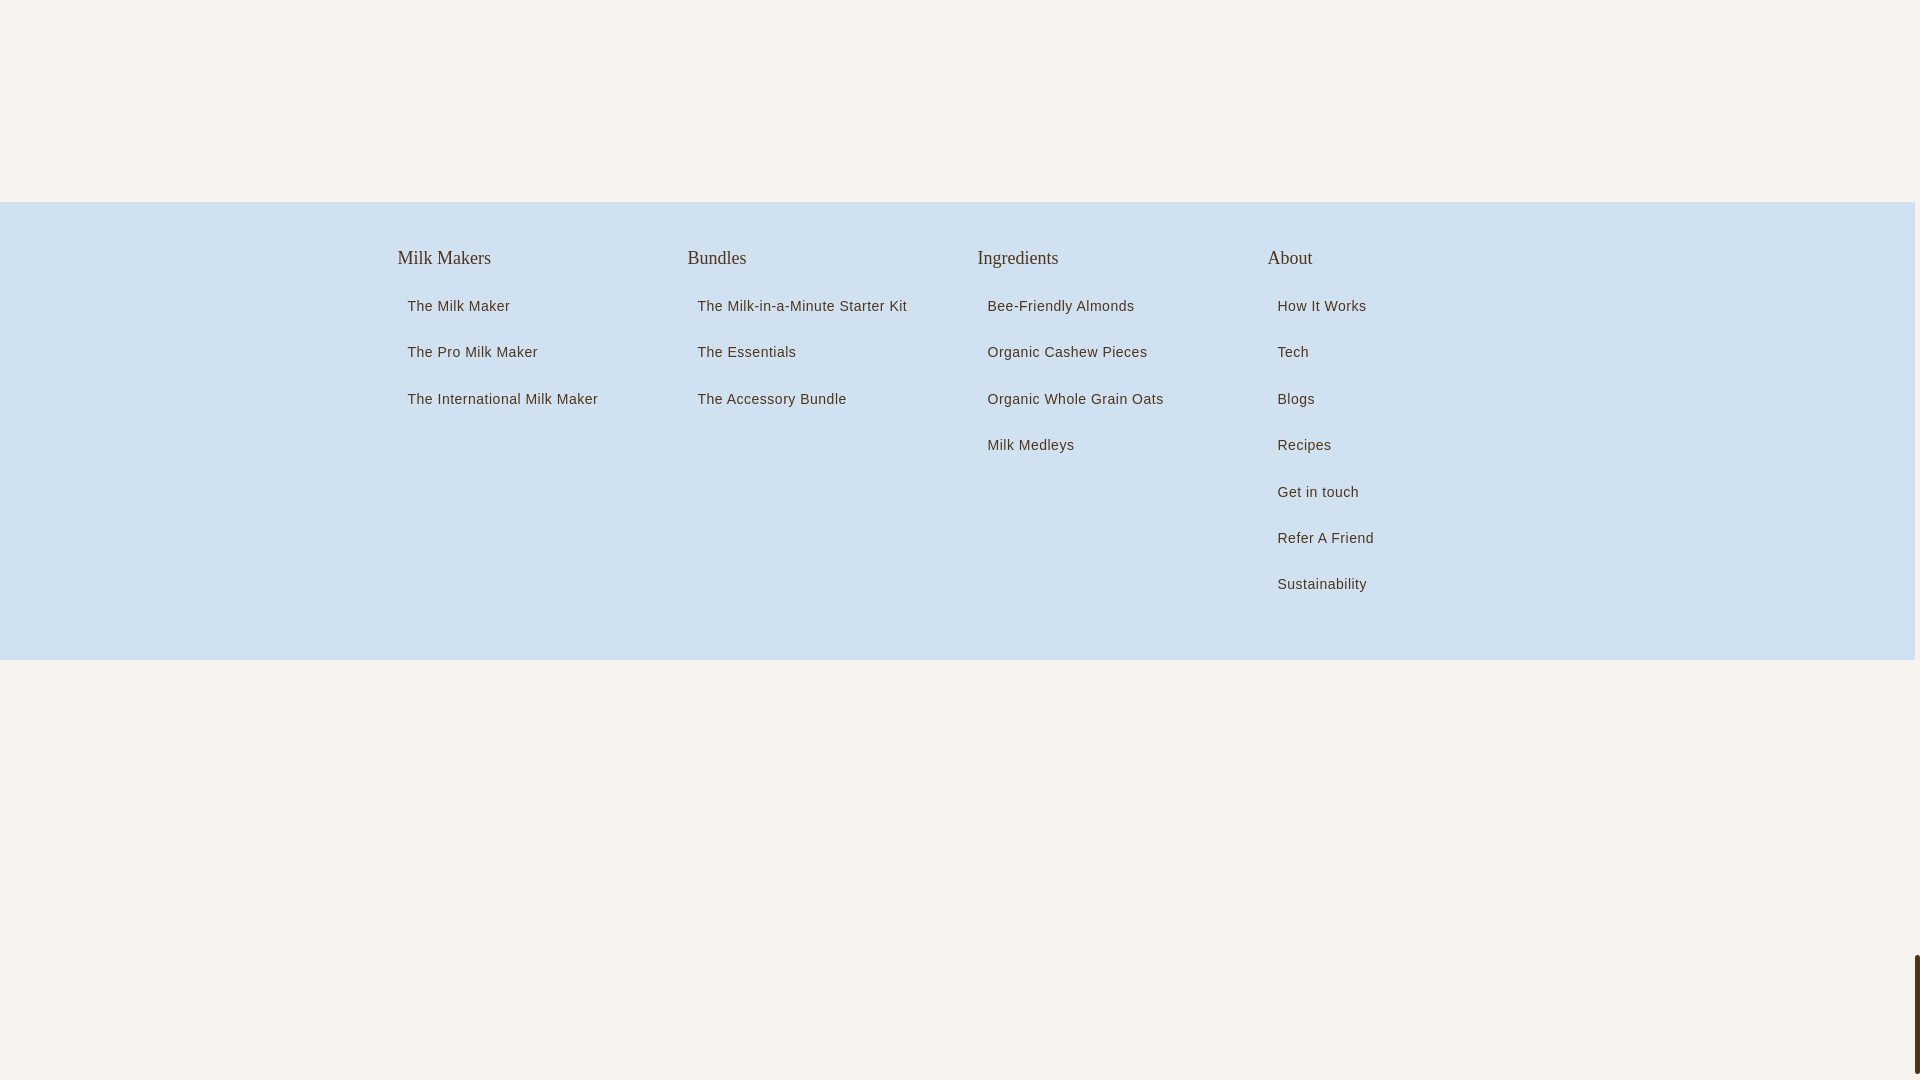 Image resolution: width=1920 pixels, height=1080 pixels. Describe the element at coordinates (1075, 444) in the screenshot. I see `Milk Medleys` at that location.